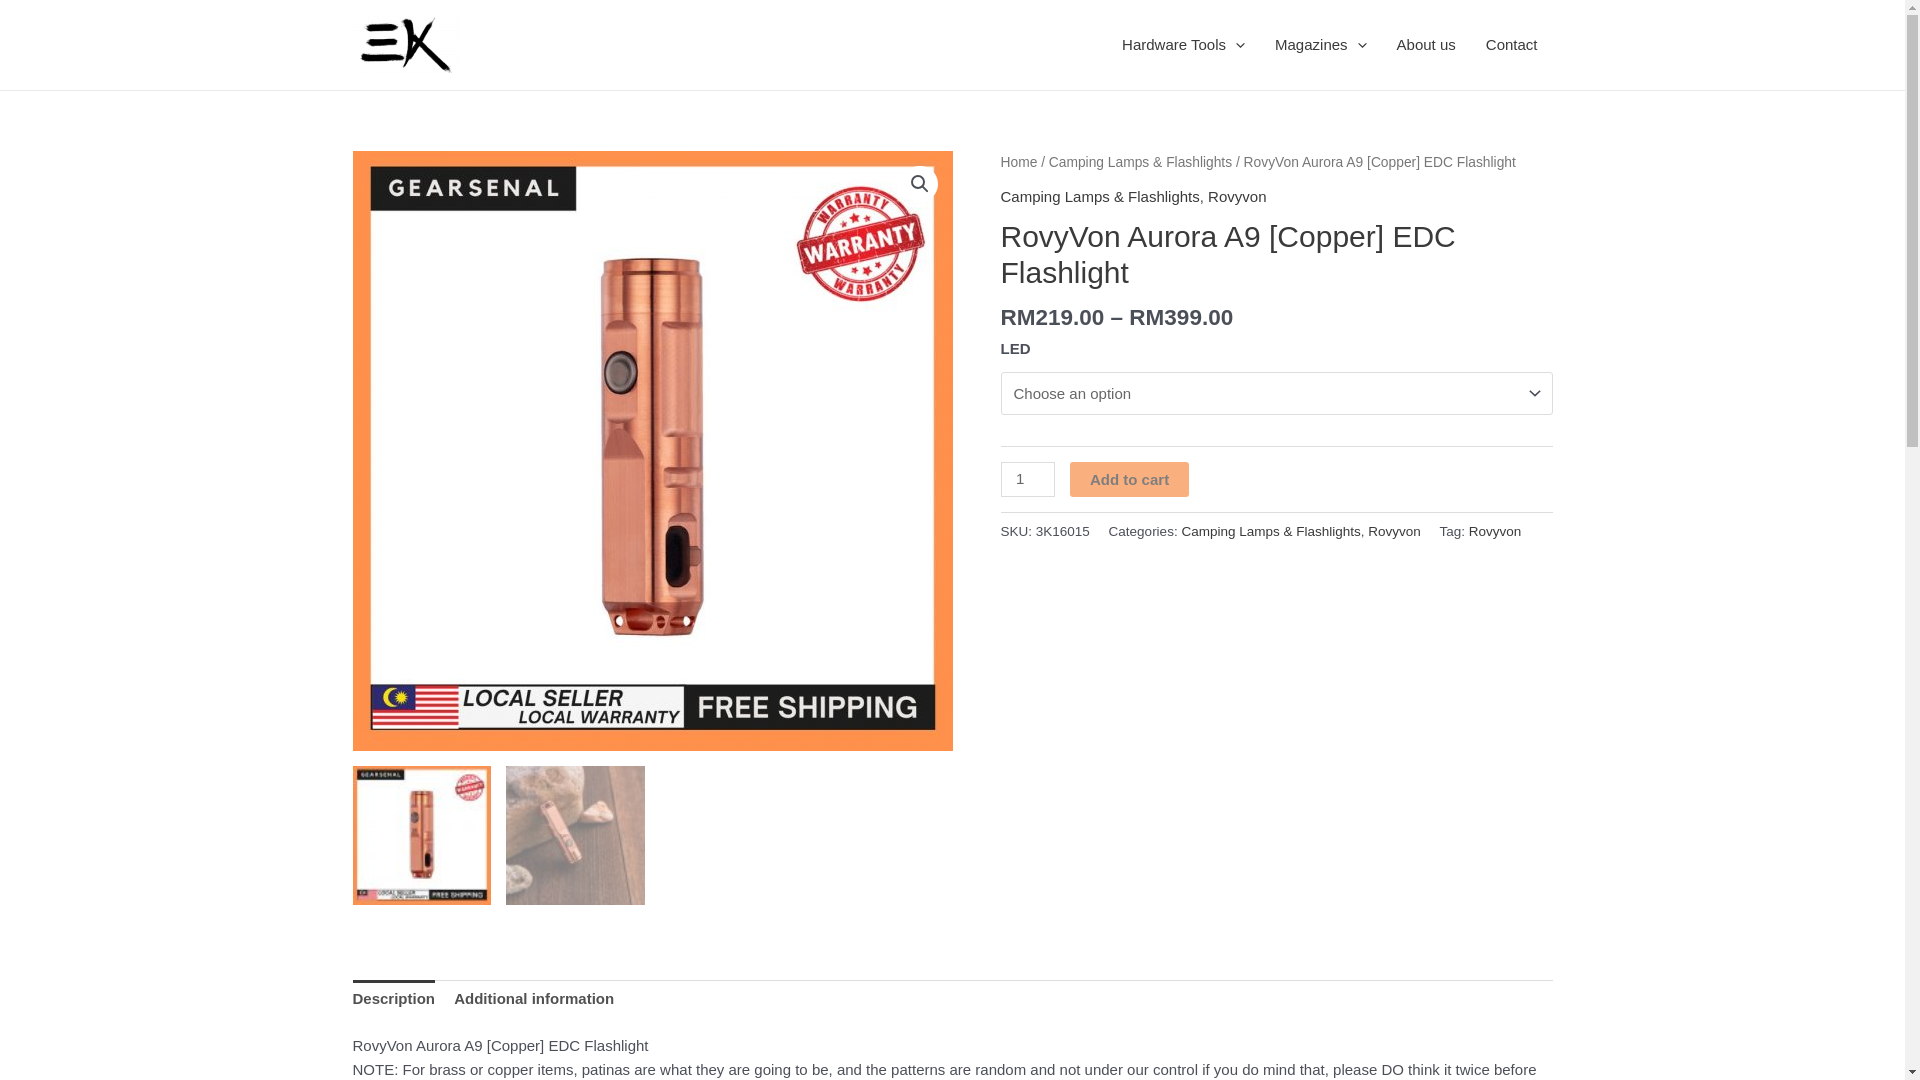 The width and height of the screenshot is (1920, 1080). What do you see at coordinates (1018, 162) in the screenshot?
I see `Home` at bounding box center [1018, 162].